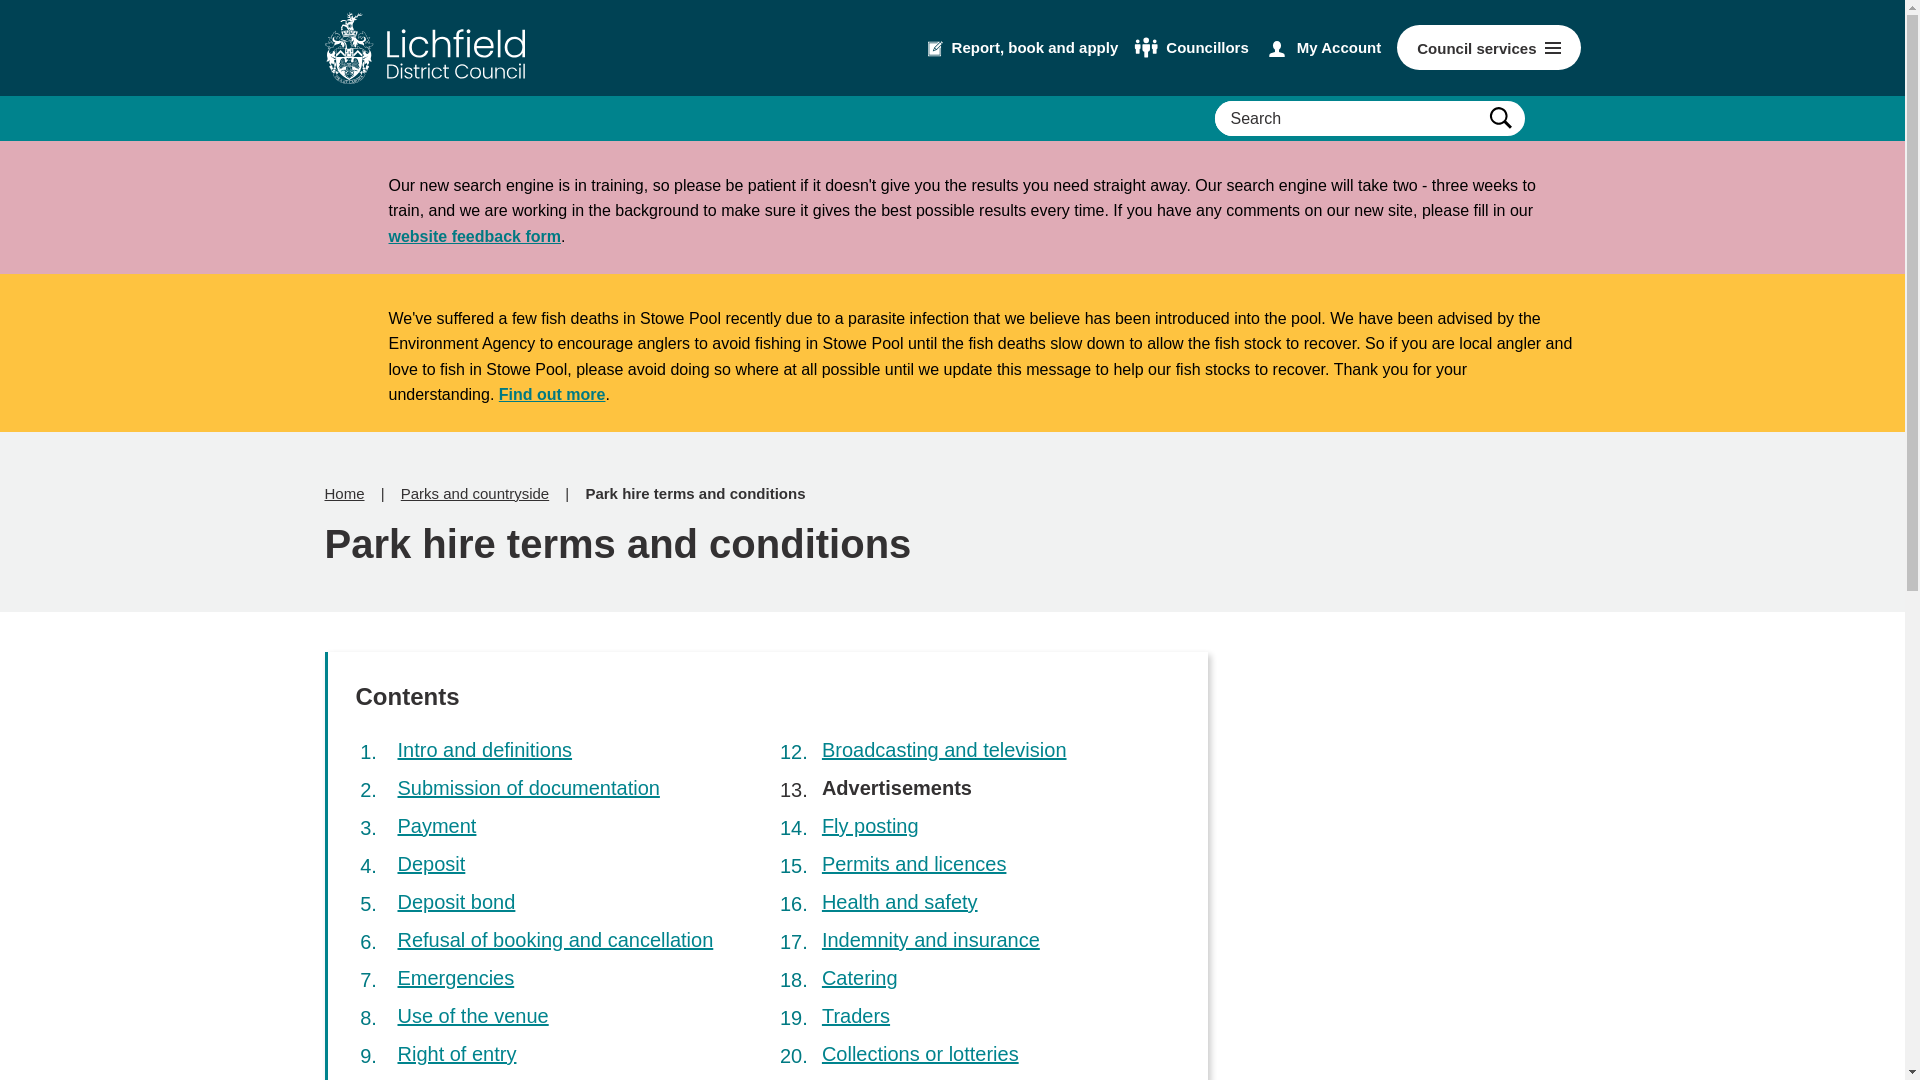 The width and height of the screenshot is (1920, 1080). I want to click on Report, book and apply, so click(1023, 48).